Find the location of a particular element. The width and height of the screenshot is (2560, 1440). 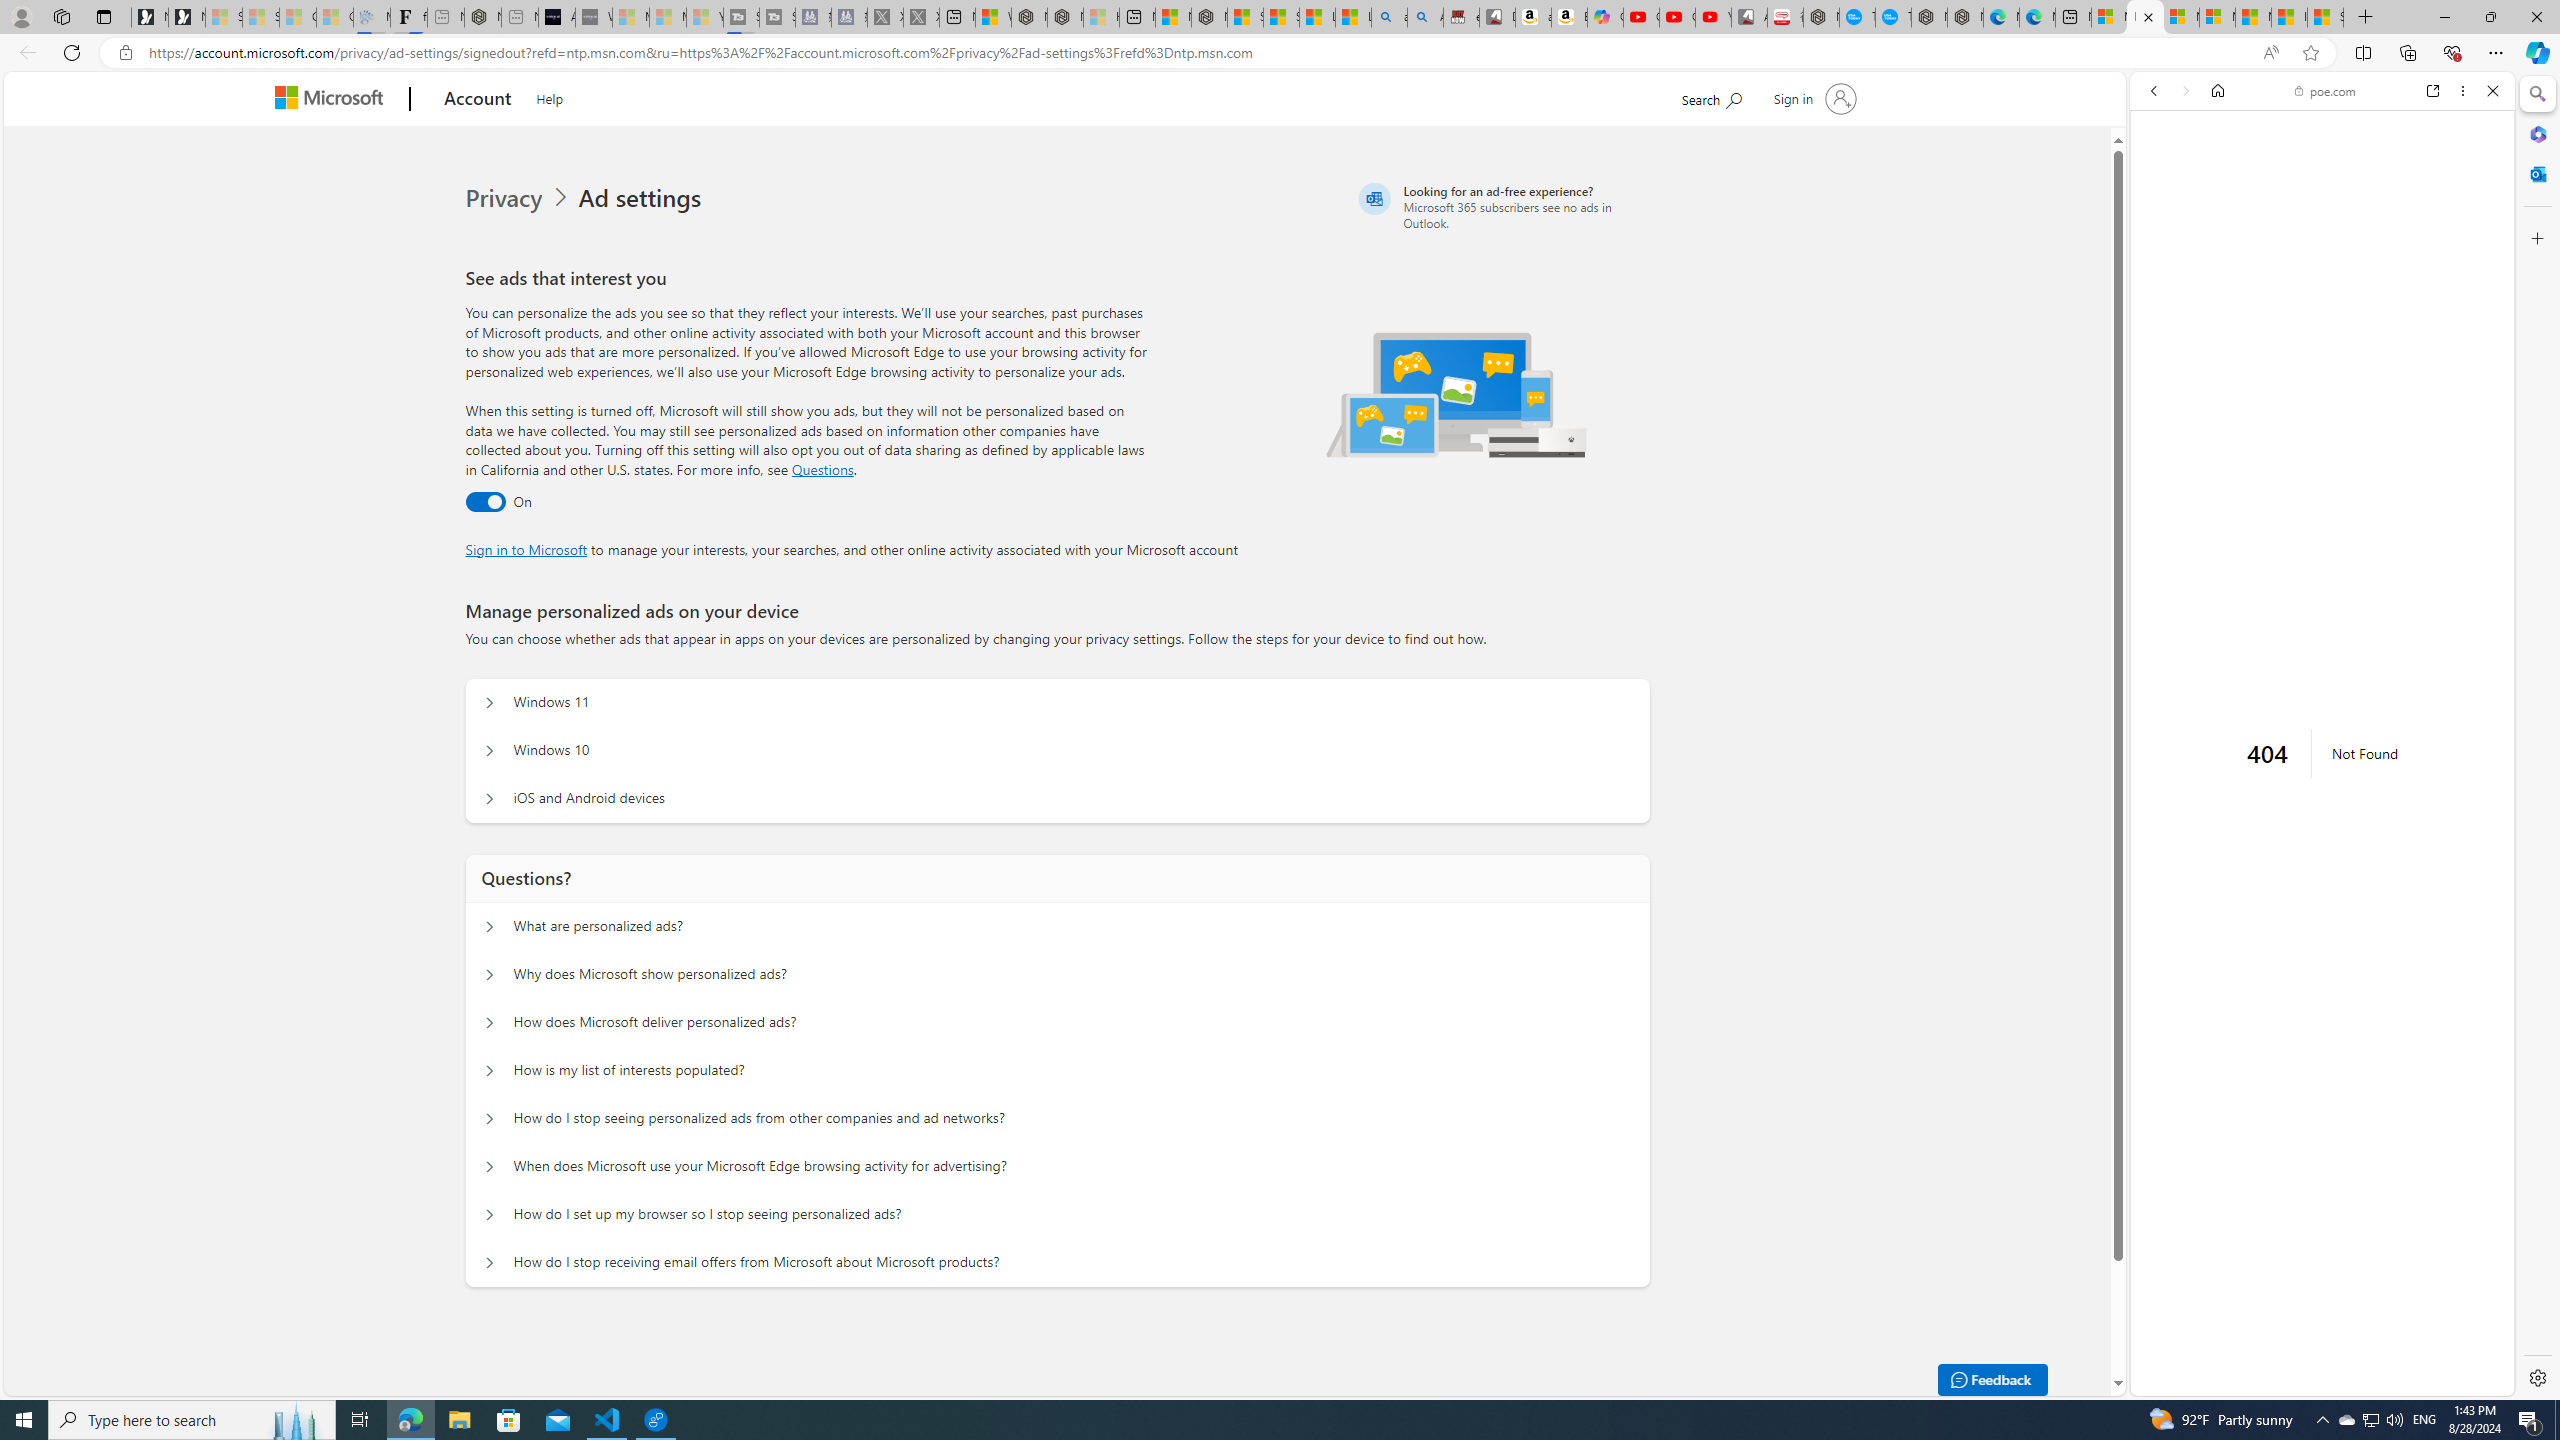

Search Filter, IMAGES is located at coordinates (2220, 228).